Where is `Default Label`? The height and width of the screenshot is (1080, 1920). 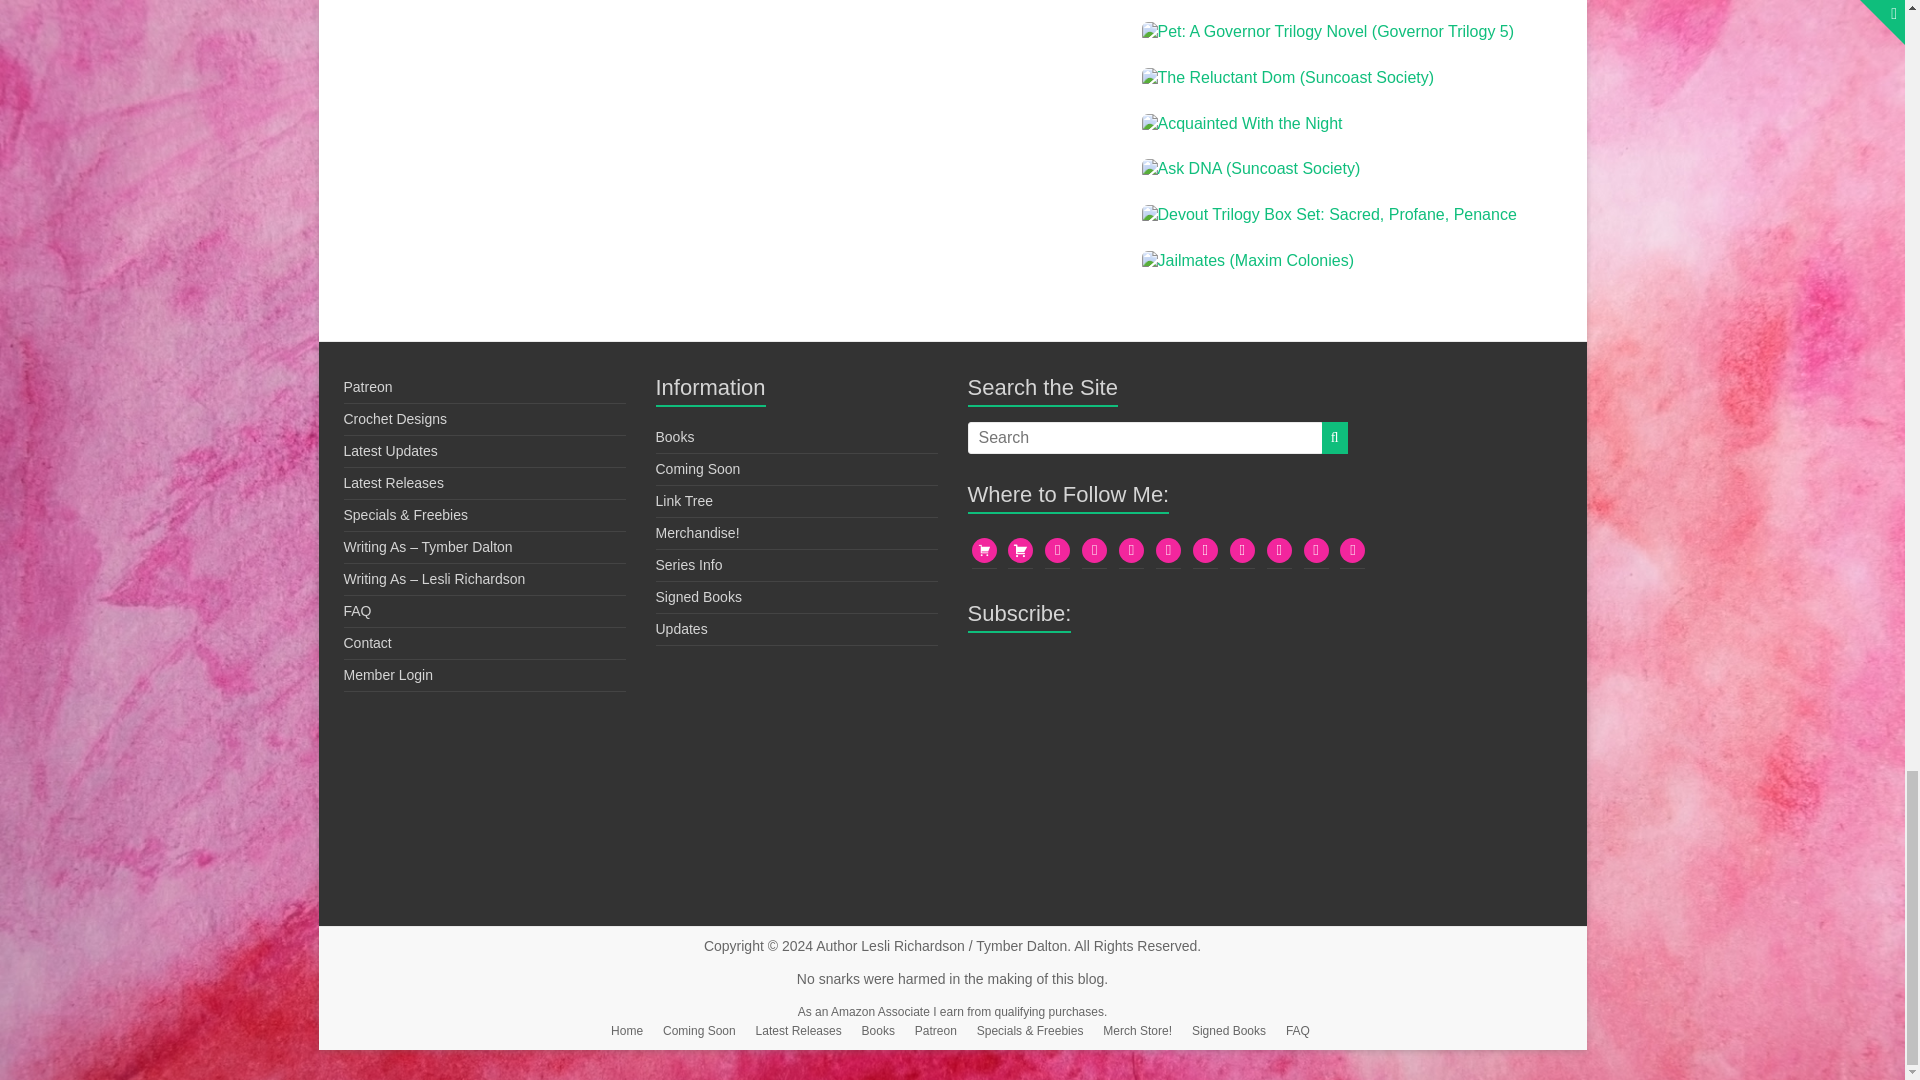
Default Label is located at coordinates (1056, 549).